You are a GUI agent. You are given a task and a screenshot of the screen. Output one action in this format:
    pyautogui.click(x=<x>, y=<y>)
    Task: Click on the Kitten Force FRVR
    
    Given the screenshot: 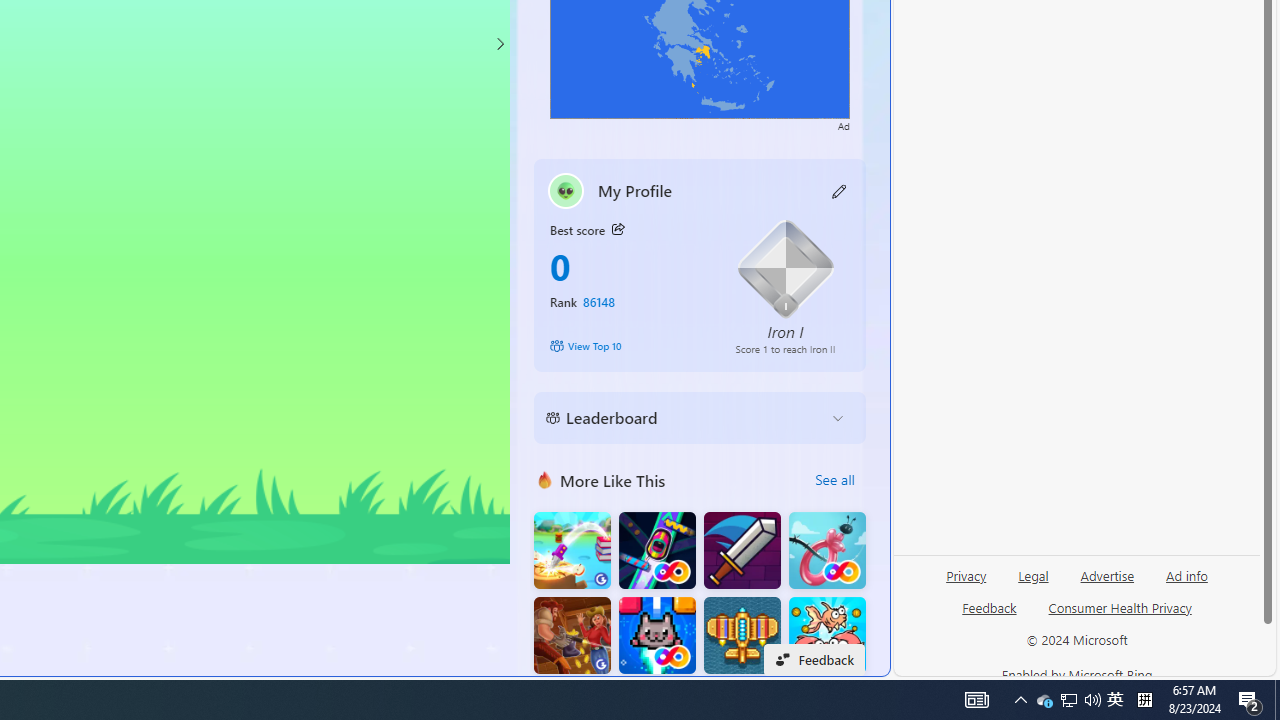 What is the action you would take?
    pyautogui.click(x=657, y=636)
    